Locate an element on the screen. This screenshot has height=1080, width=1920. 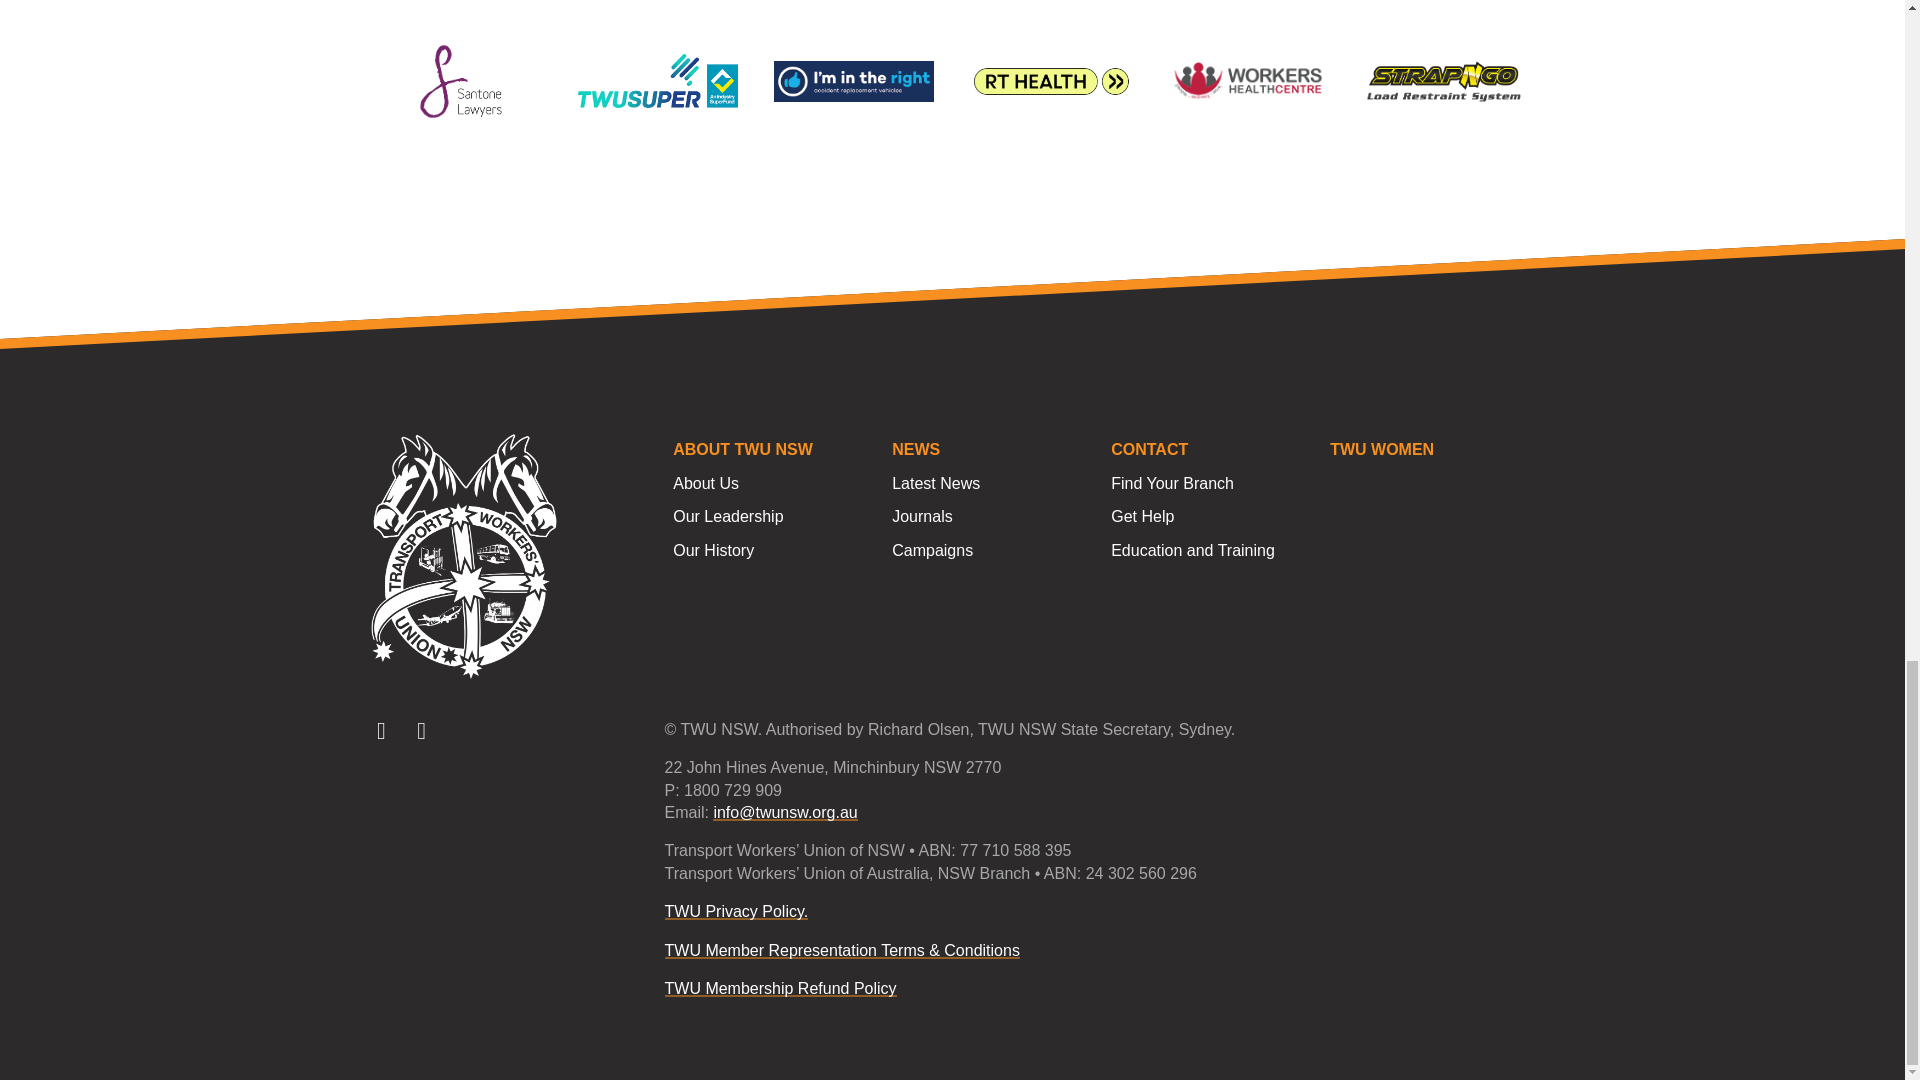
Our Leadership is located at coordinates (773, 516).